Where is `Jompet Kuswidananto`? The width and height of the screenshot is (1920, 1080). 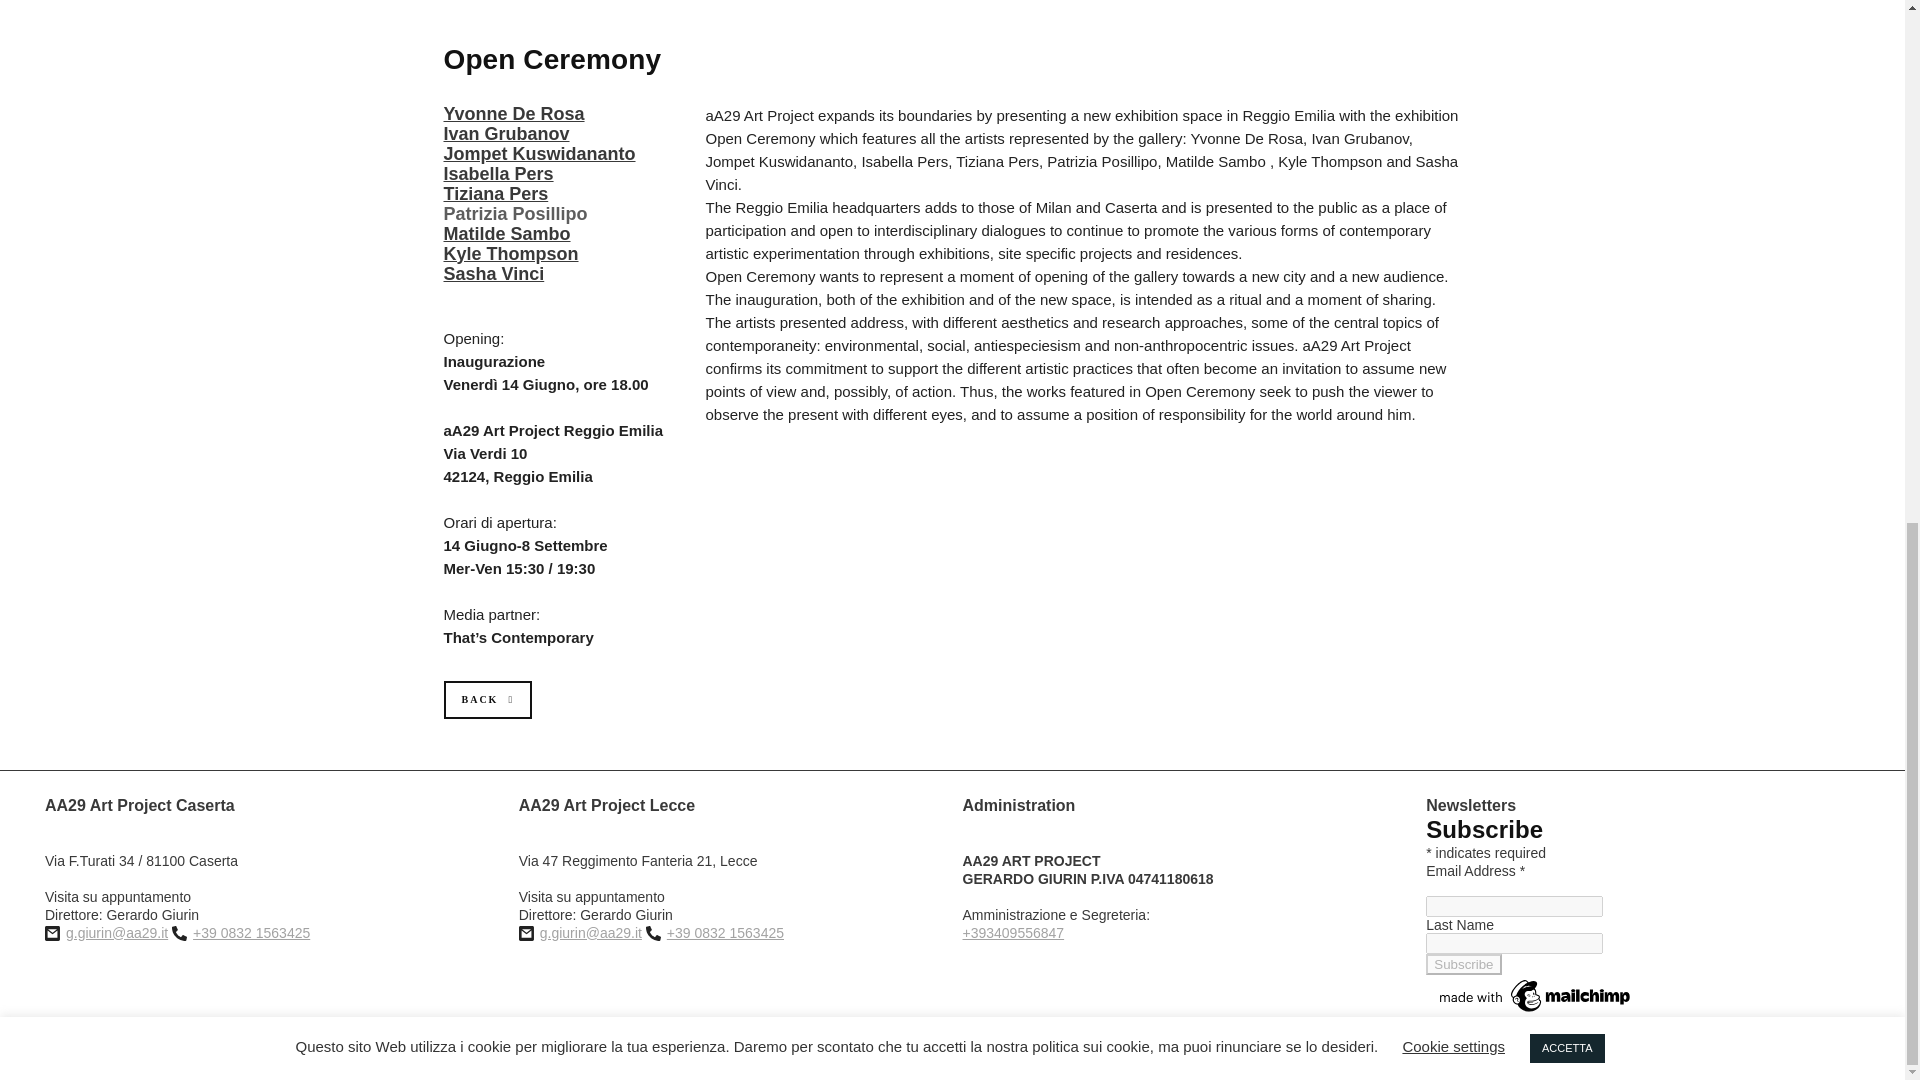
Jompet Kuswidananto is located at coordinates (539, 154).